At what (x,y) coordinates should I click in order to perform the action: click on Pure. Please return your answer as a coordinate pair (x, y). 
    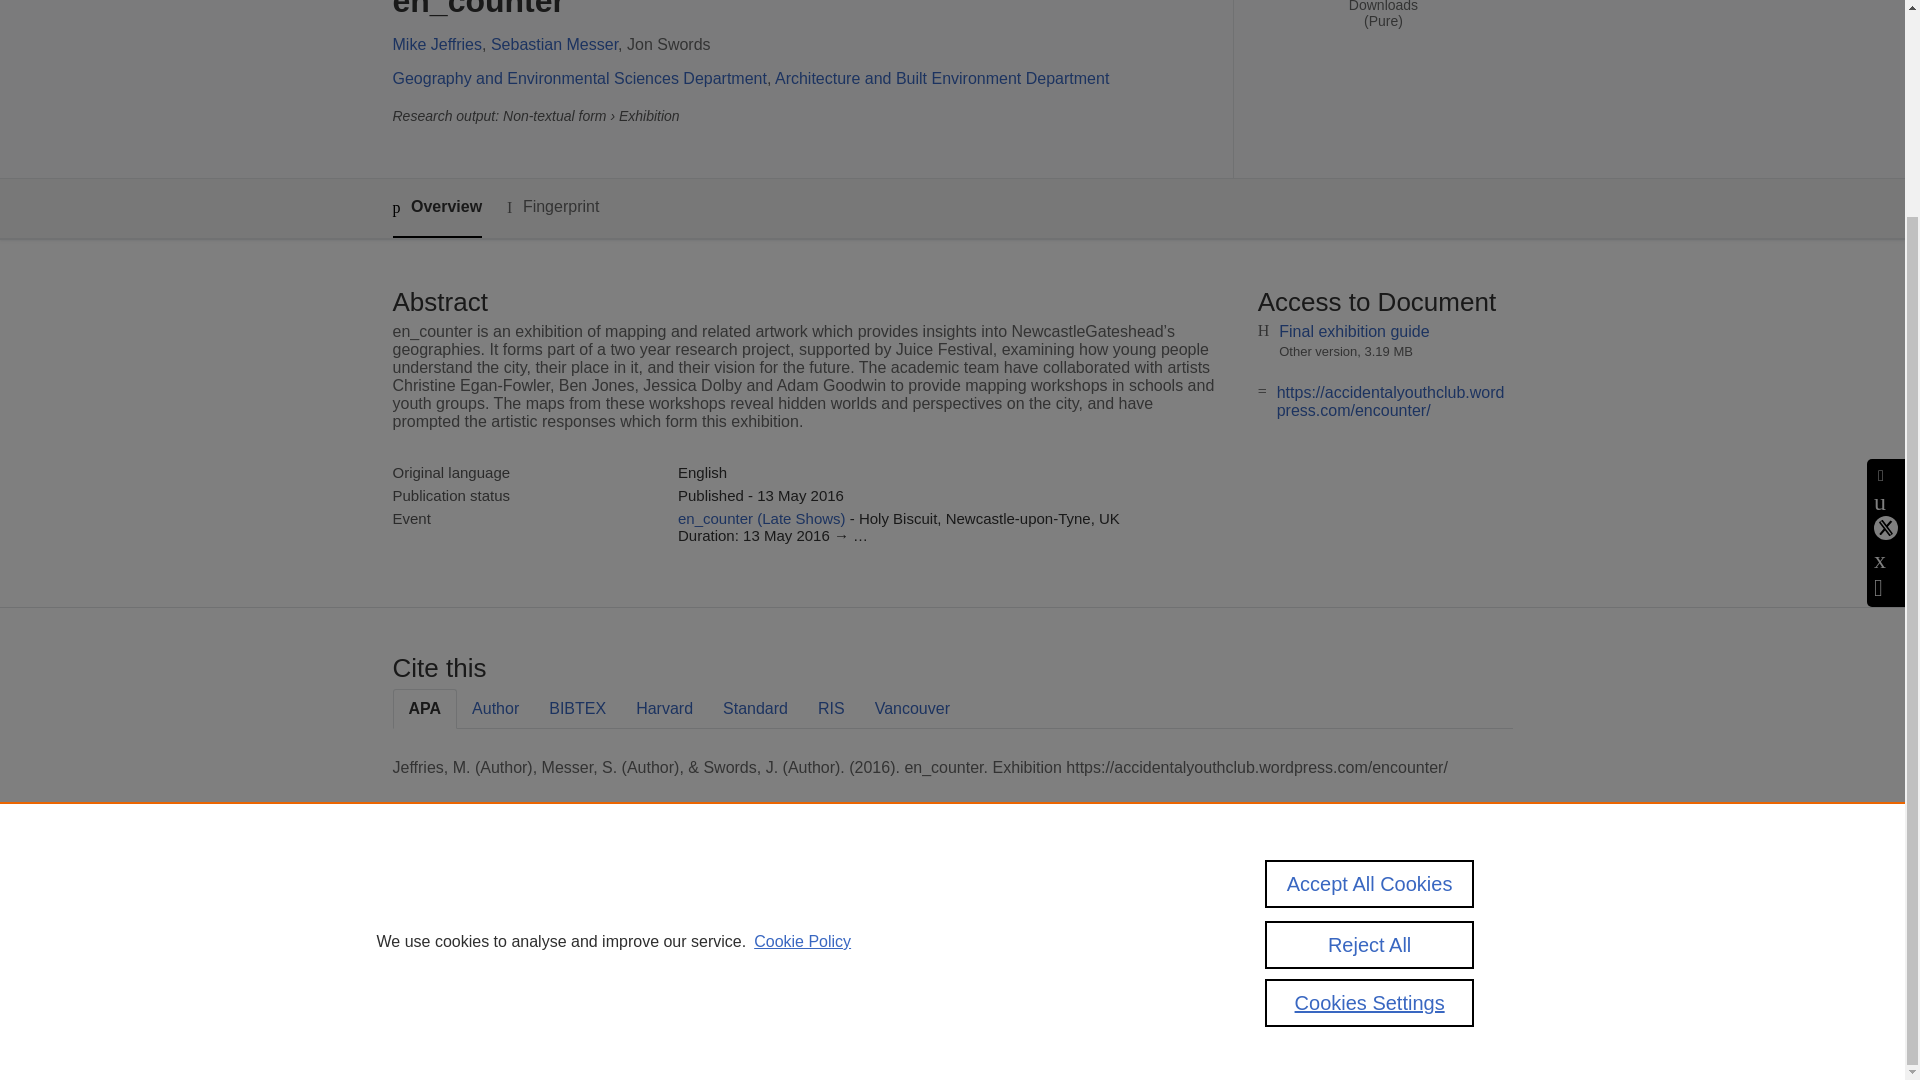
    Looking at the image, I should click on (478, 906).